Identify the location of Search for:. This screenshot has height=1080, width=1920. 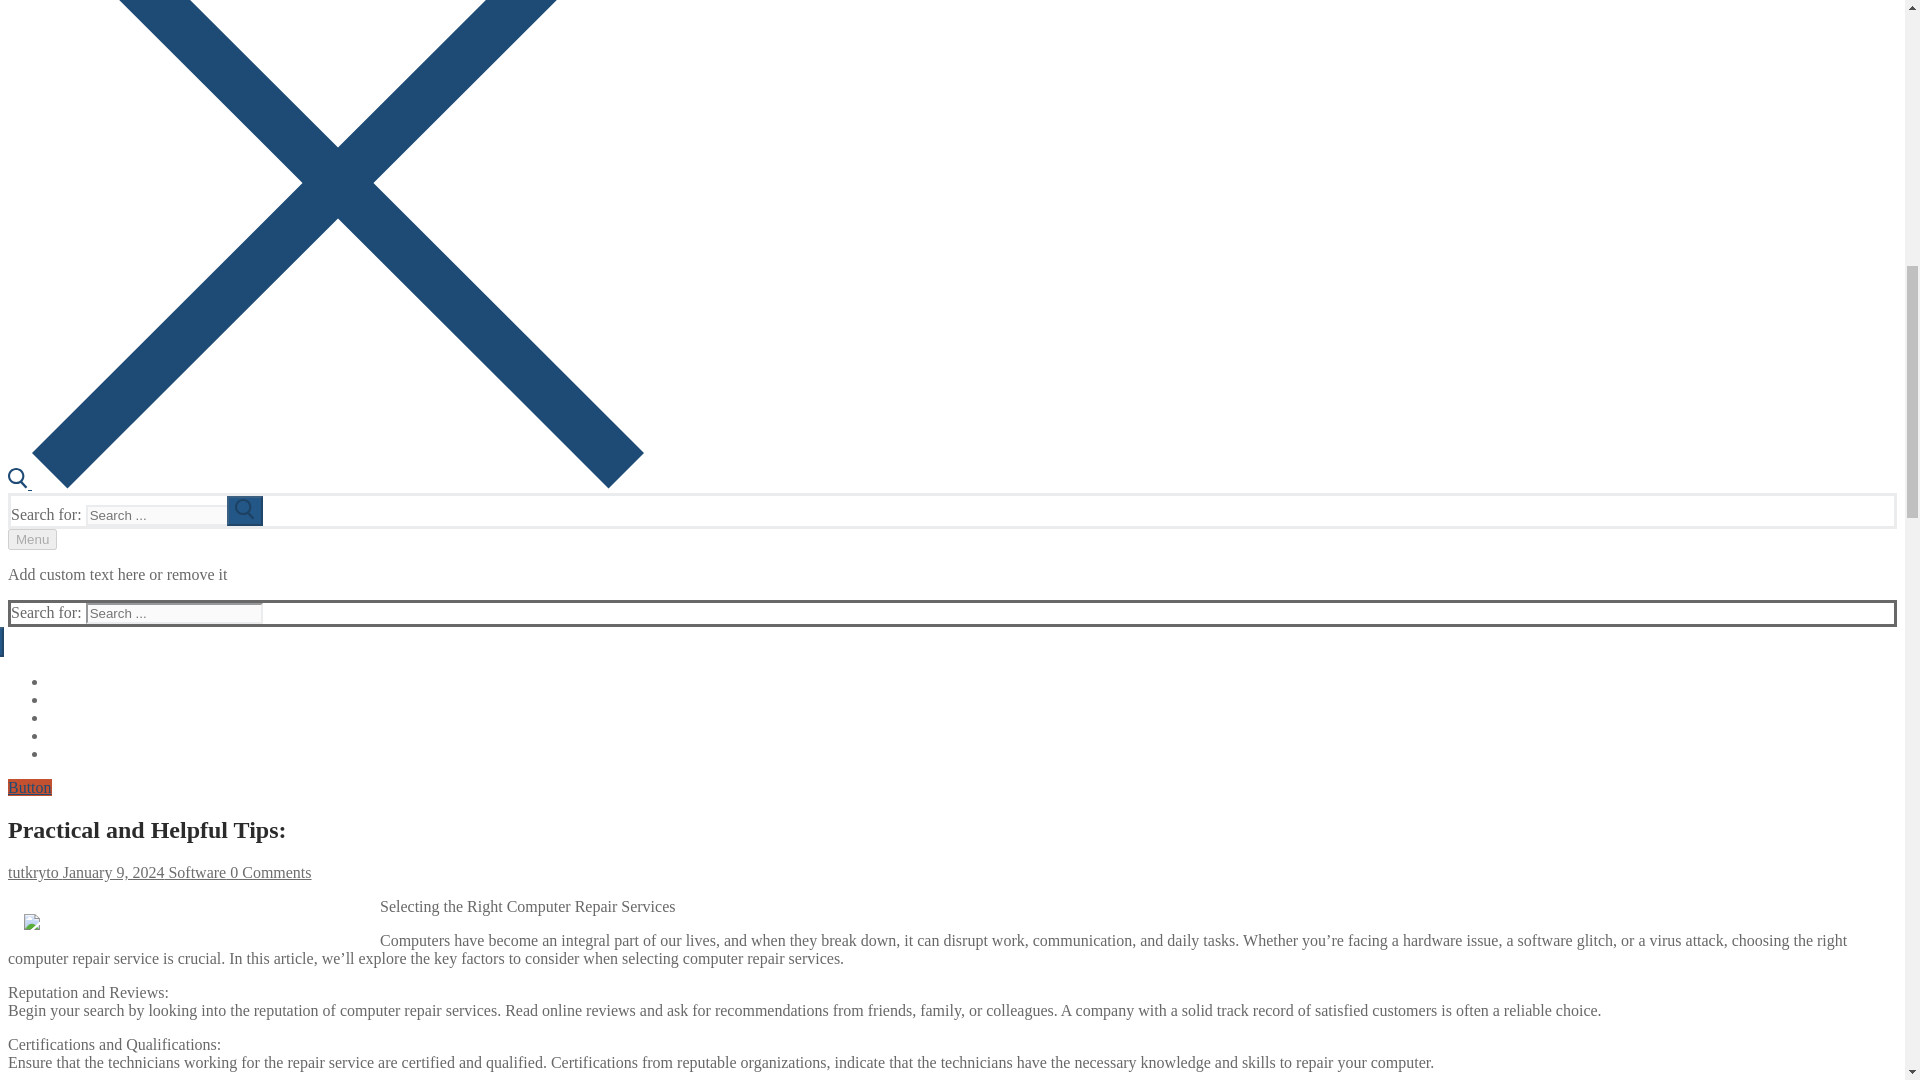
(174, 515).